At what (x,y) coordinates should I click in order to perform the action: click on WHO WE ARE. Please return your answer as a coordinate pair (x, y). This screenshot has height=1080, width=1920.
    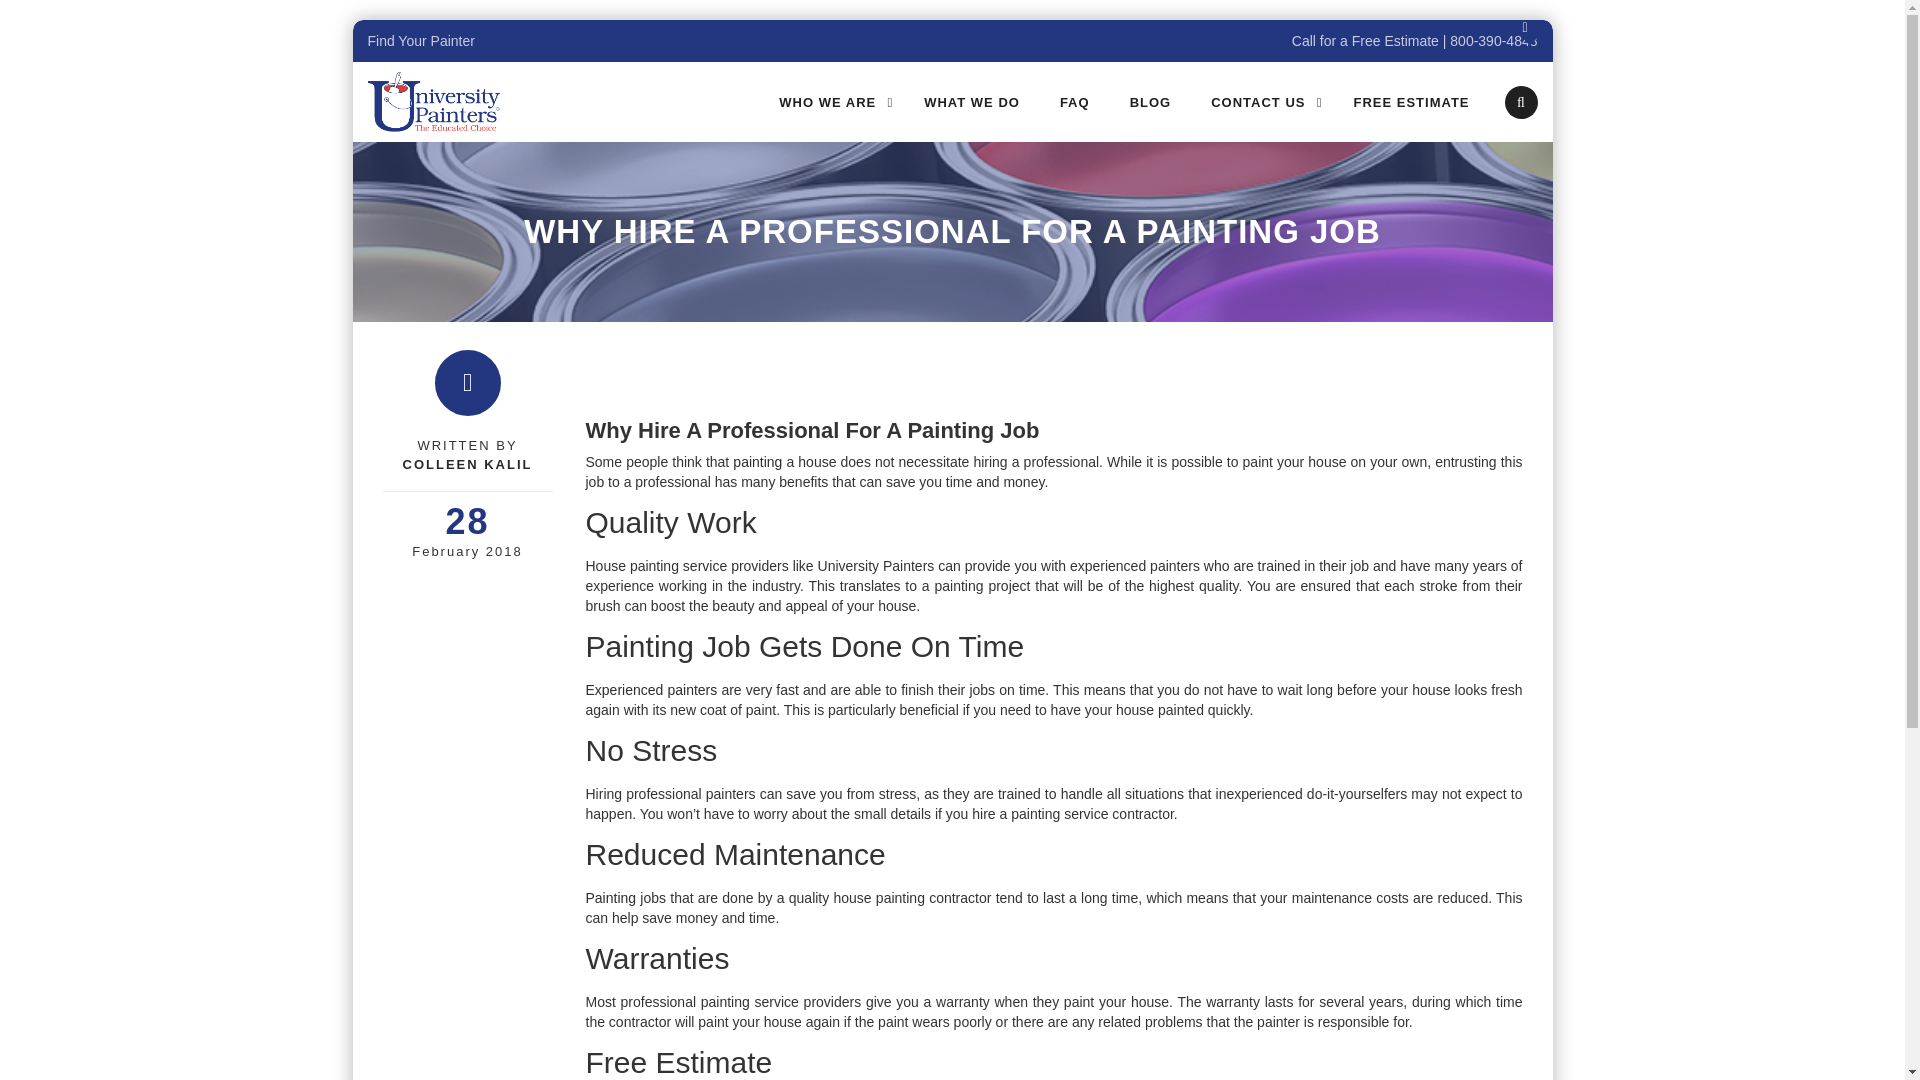
    Looking at the image, I should click on (831, 103).